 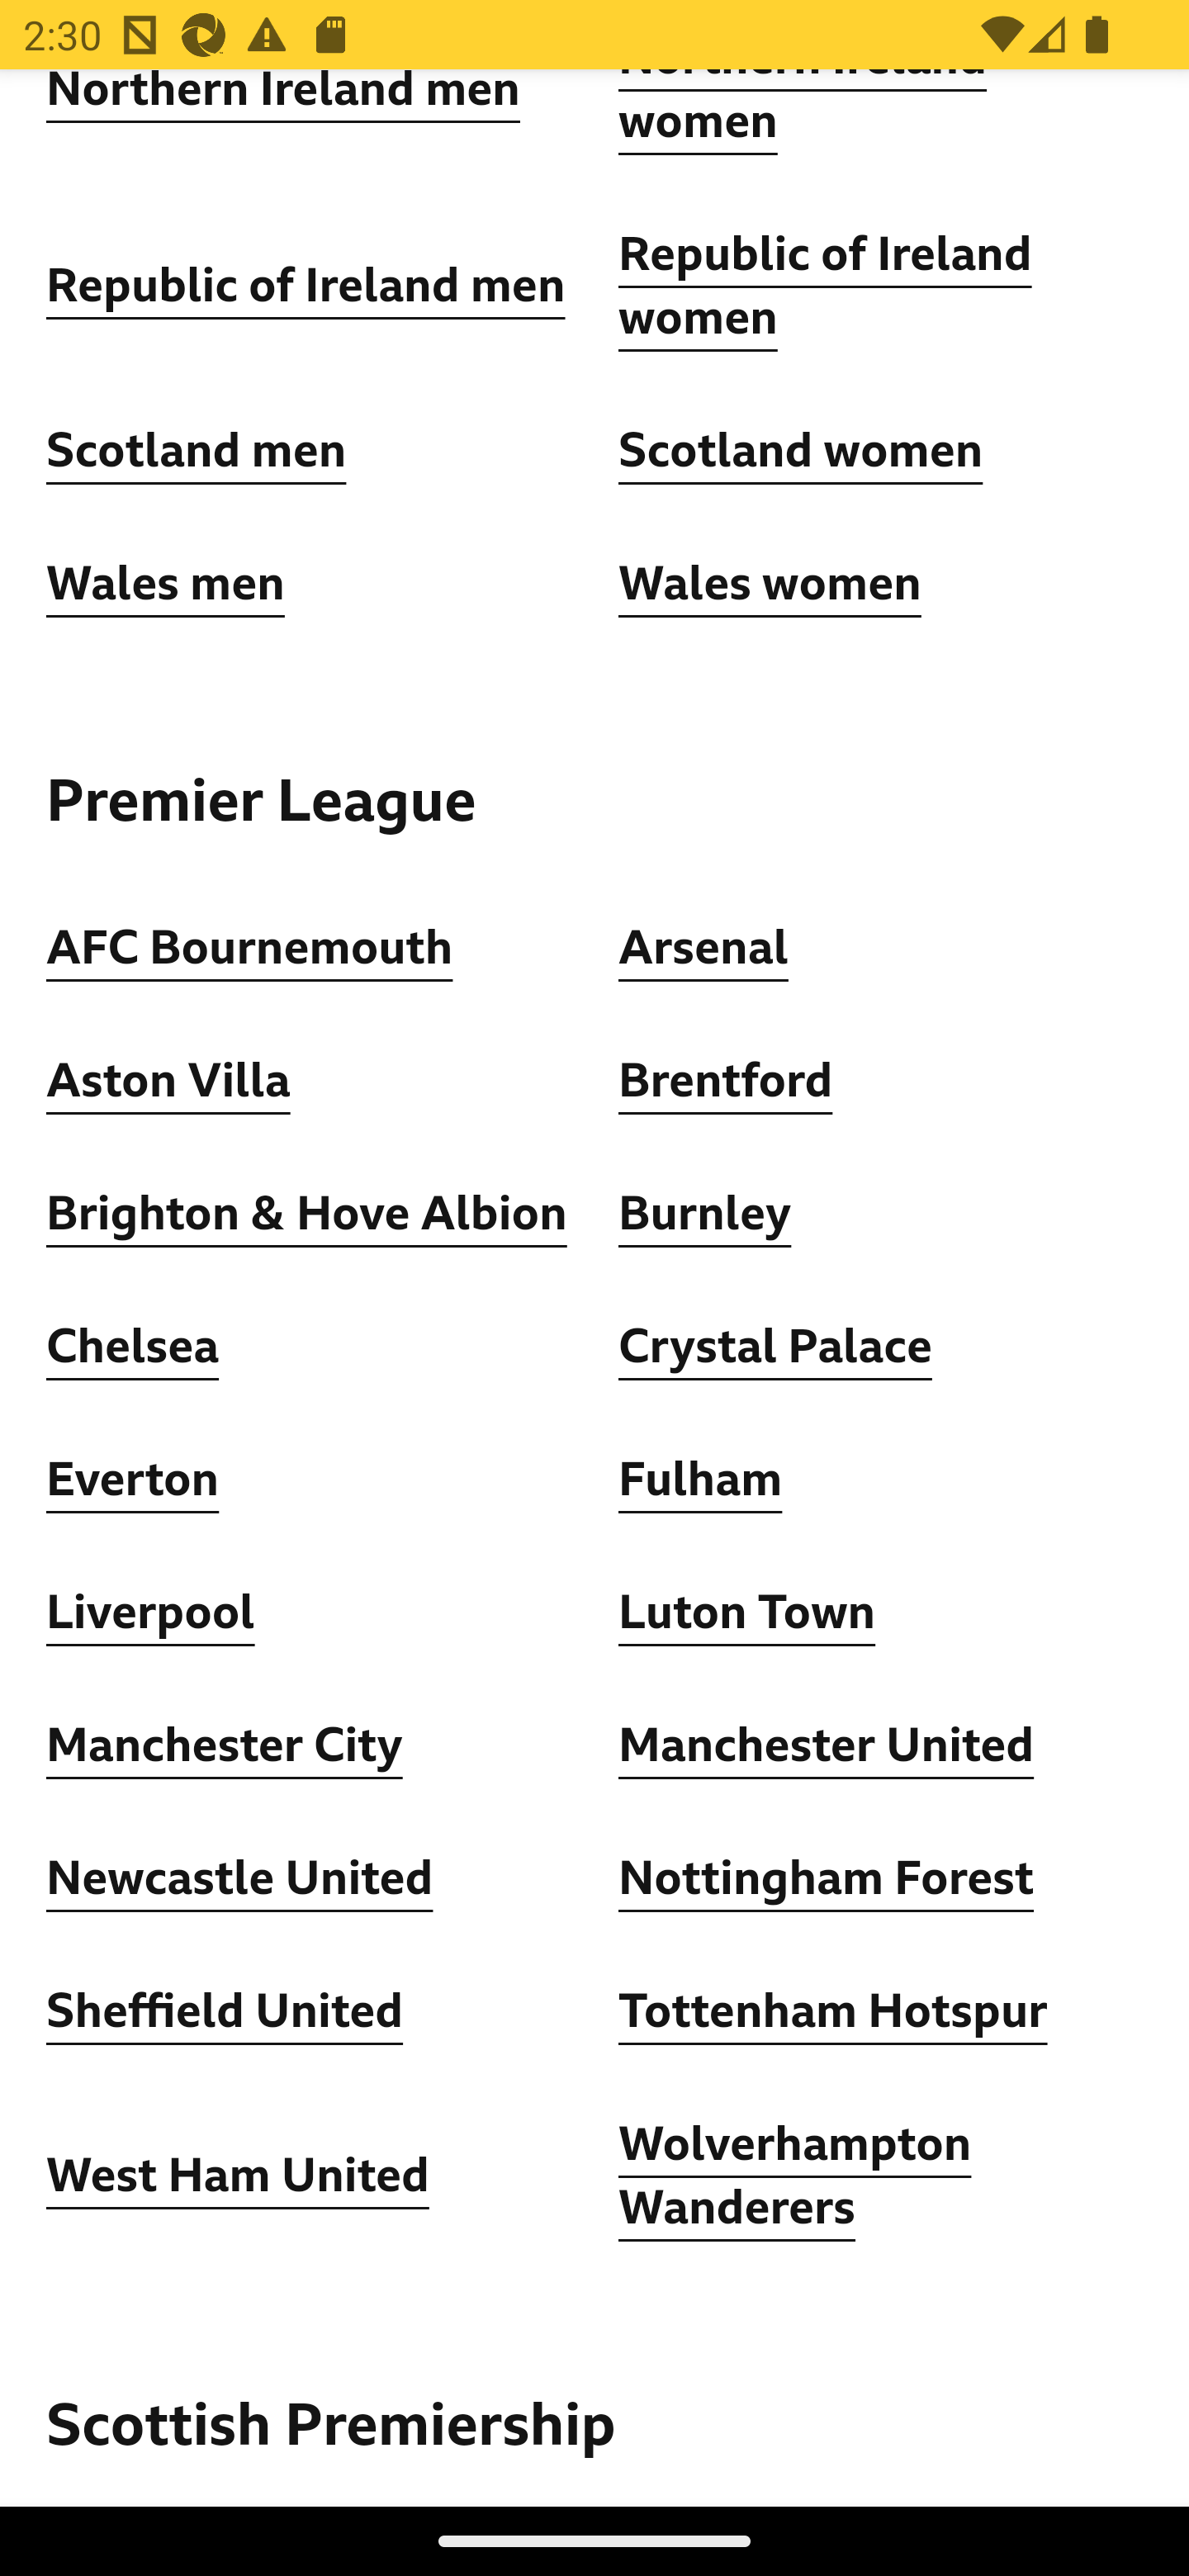 I want to click on Liverpool, so click(x=152, y=1615).